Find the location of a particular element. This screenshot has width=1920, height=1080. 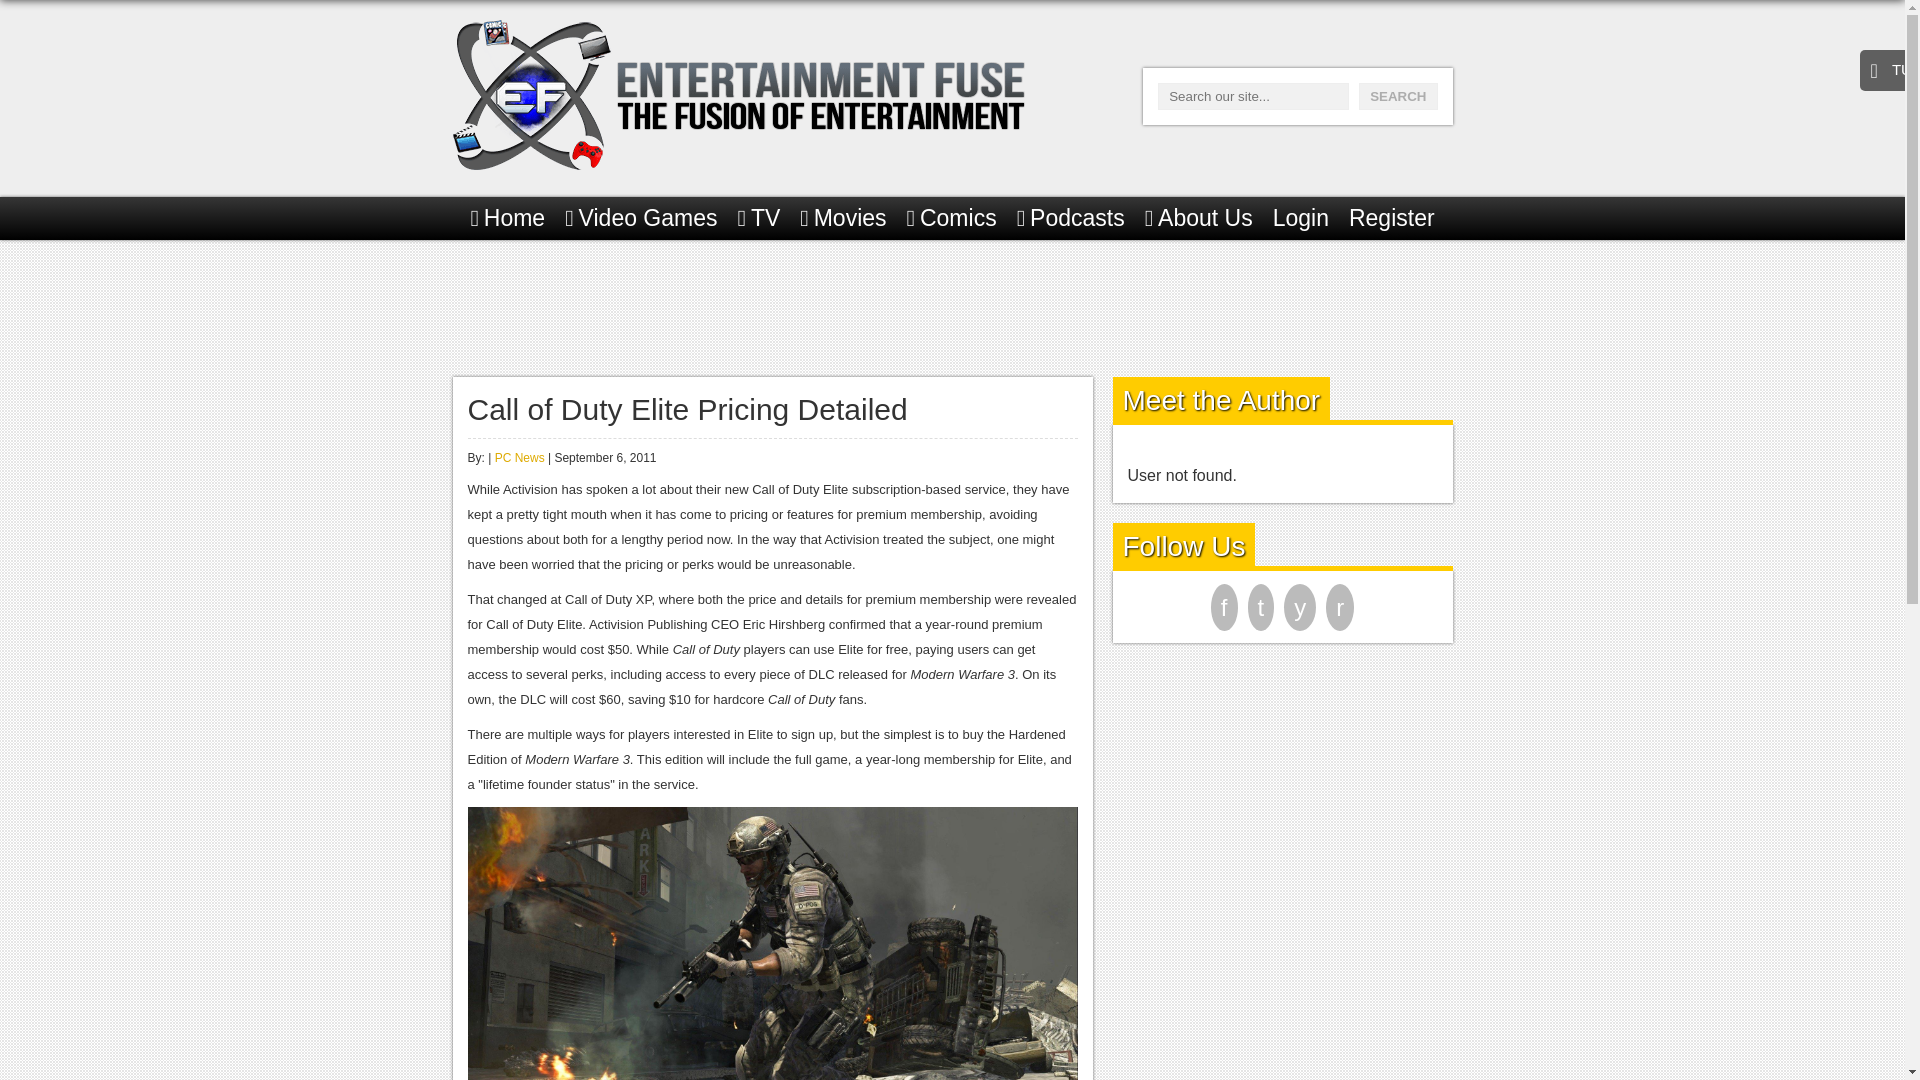

Search is located at coordinates (1398, 96).